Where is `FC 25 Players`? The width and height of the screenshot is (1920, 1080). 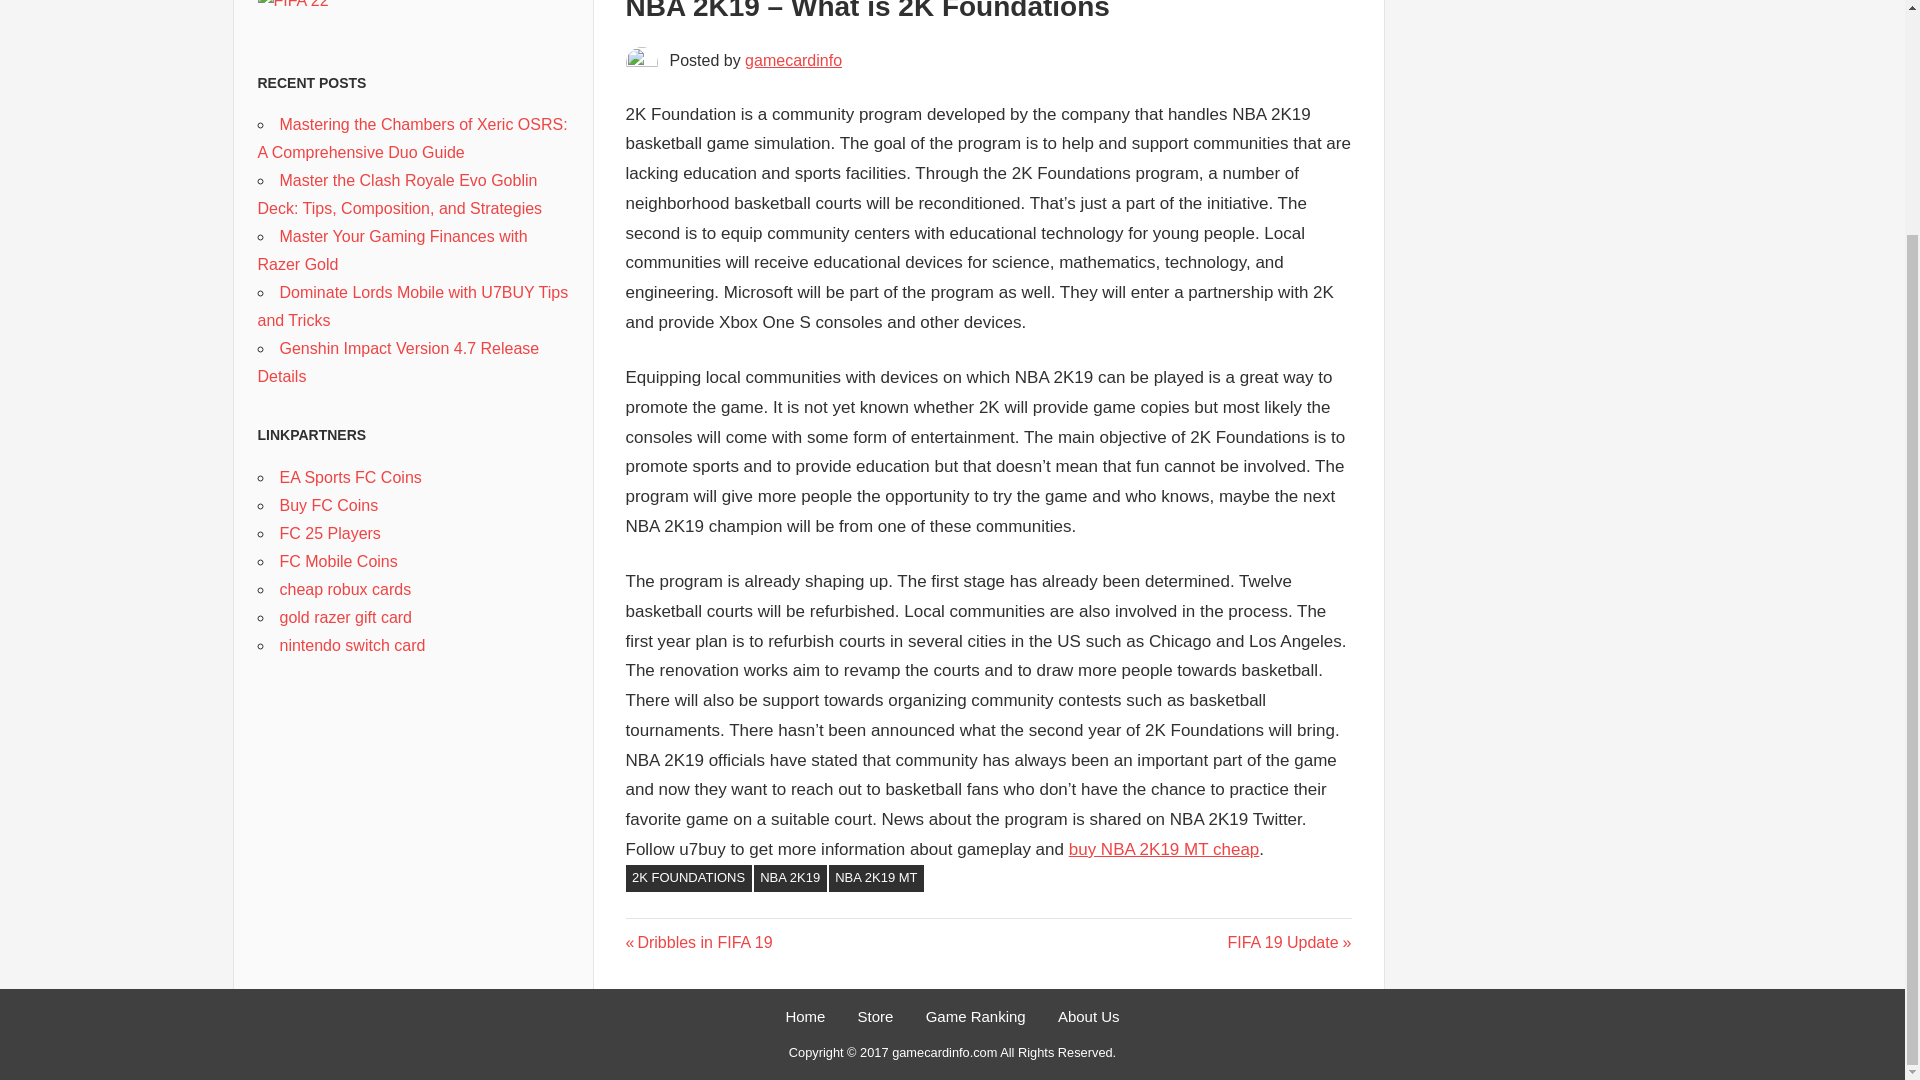
FC 25 Players is located at coordinates (330, 532).